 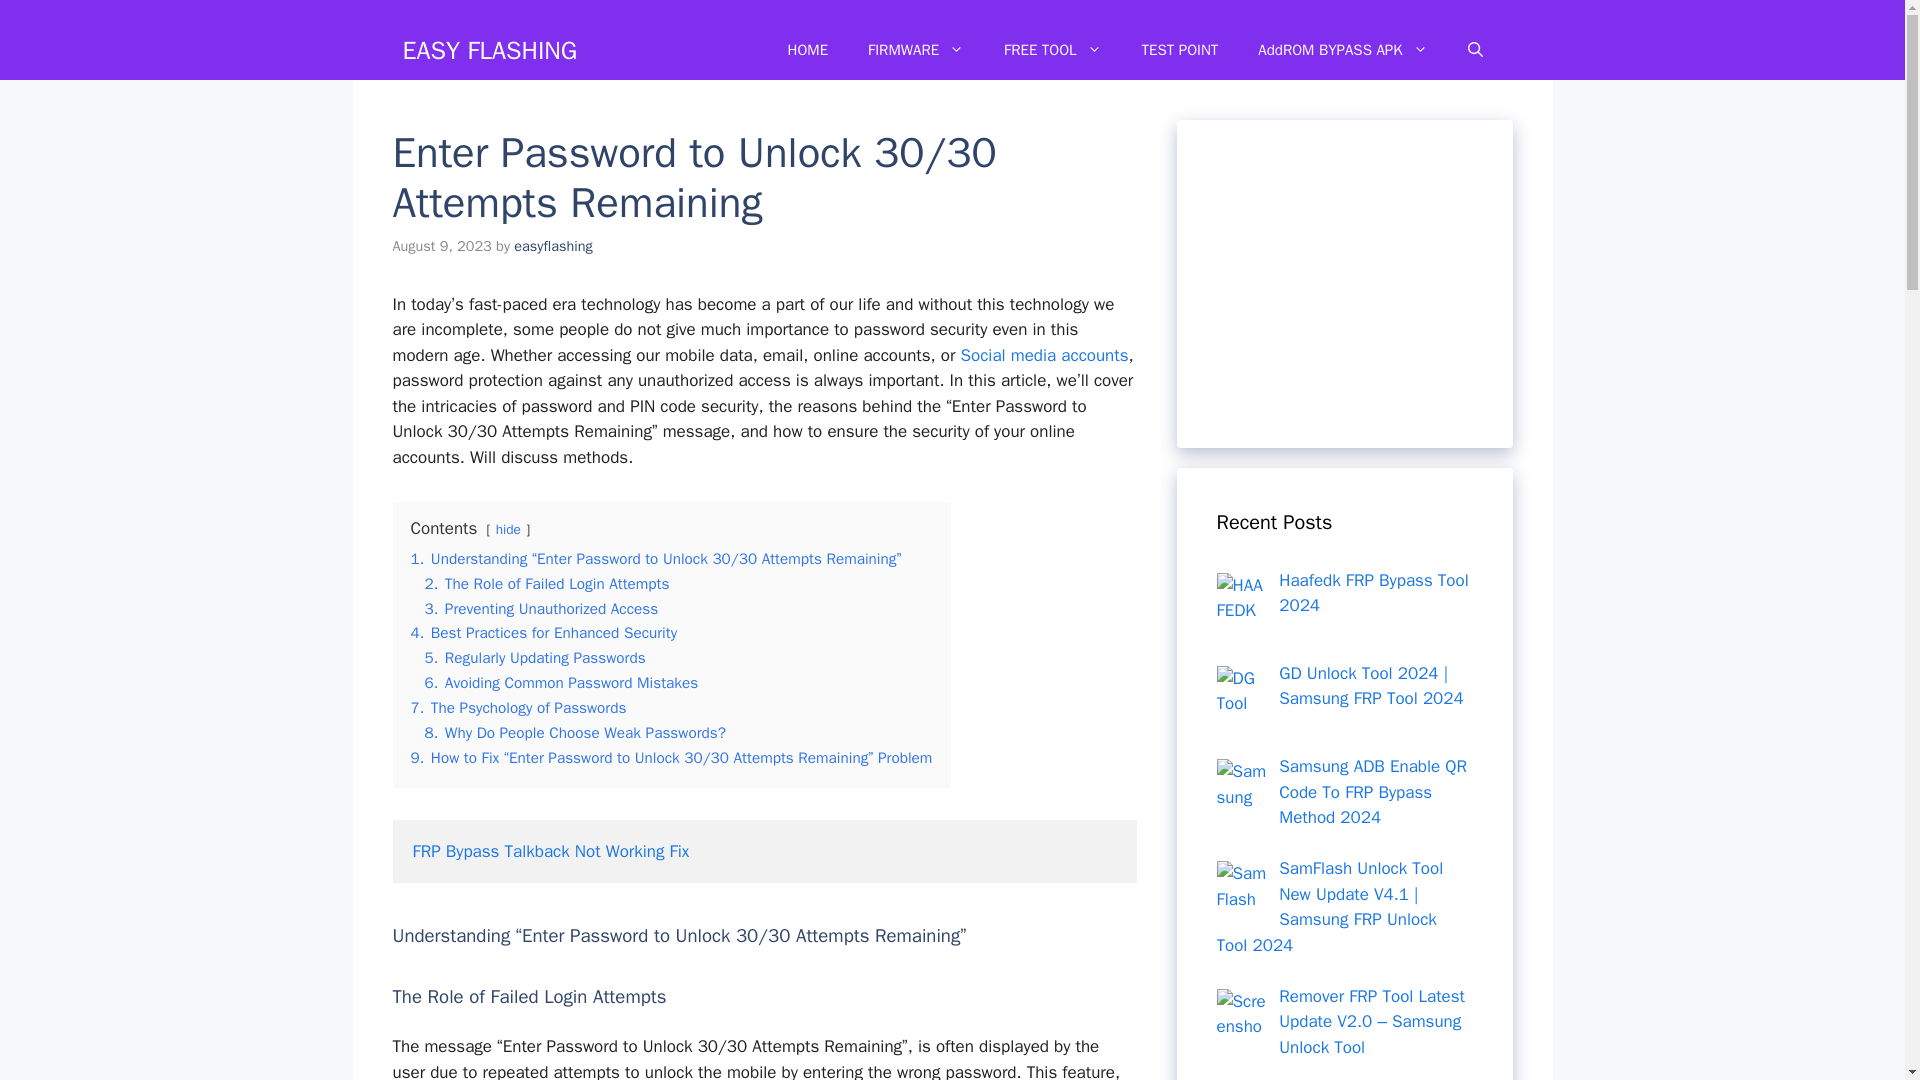 I want to click on Samsung ADB Enable QR Code To FRP Bypass Method 2024, so click(x=1372, y=792).